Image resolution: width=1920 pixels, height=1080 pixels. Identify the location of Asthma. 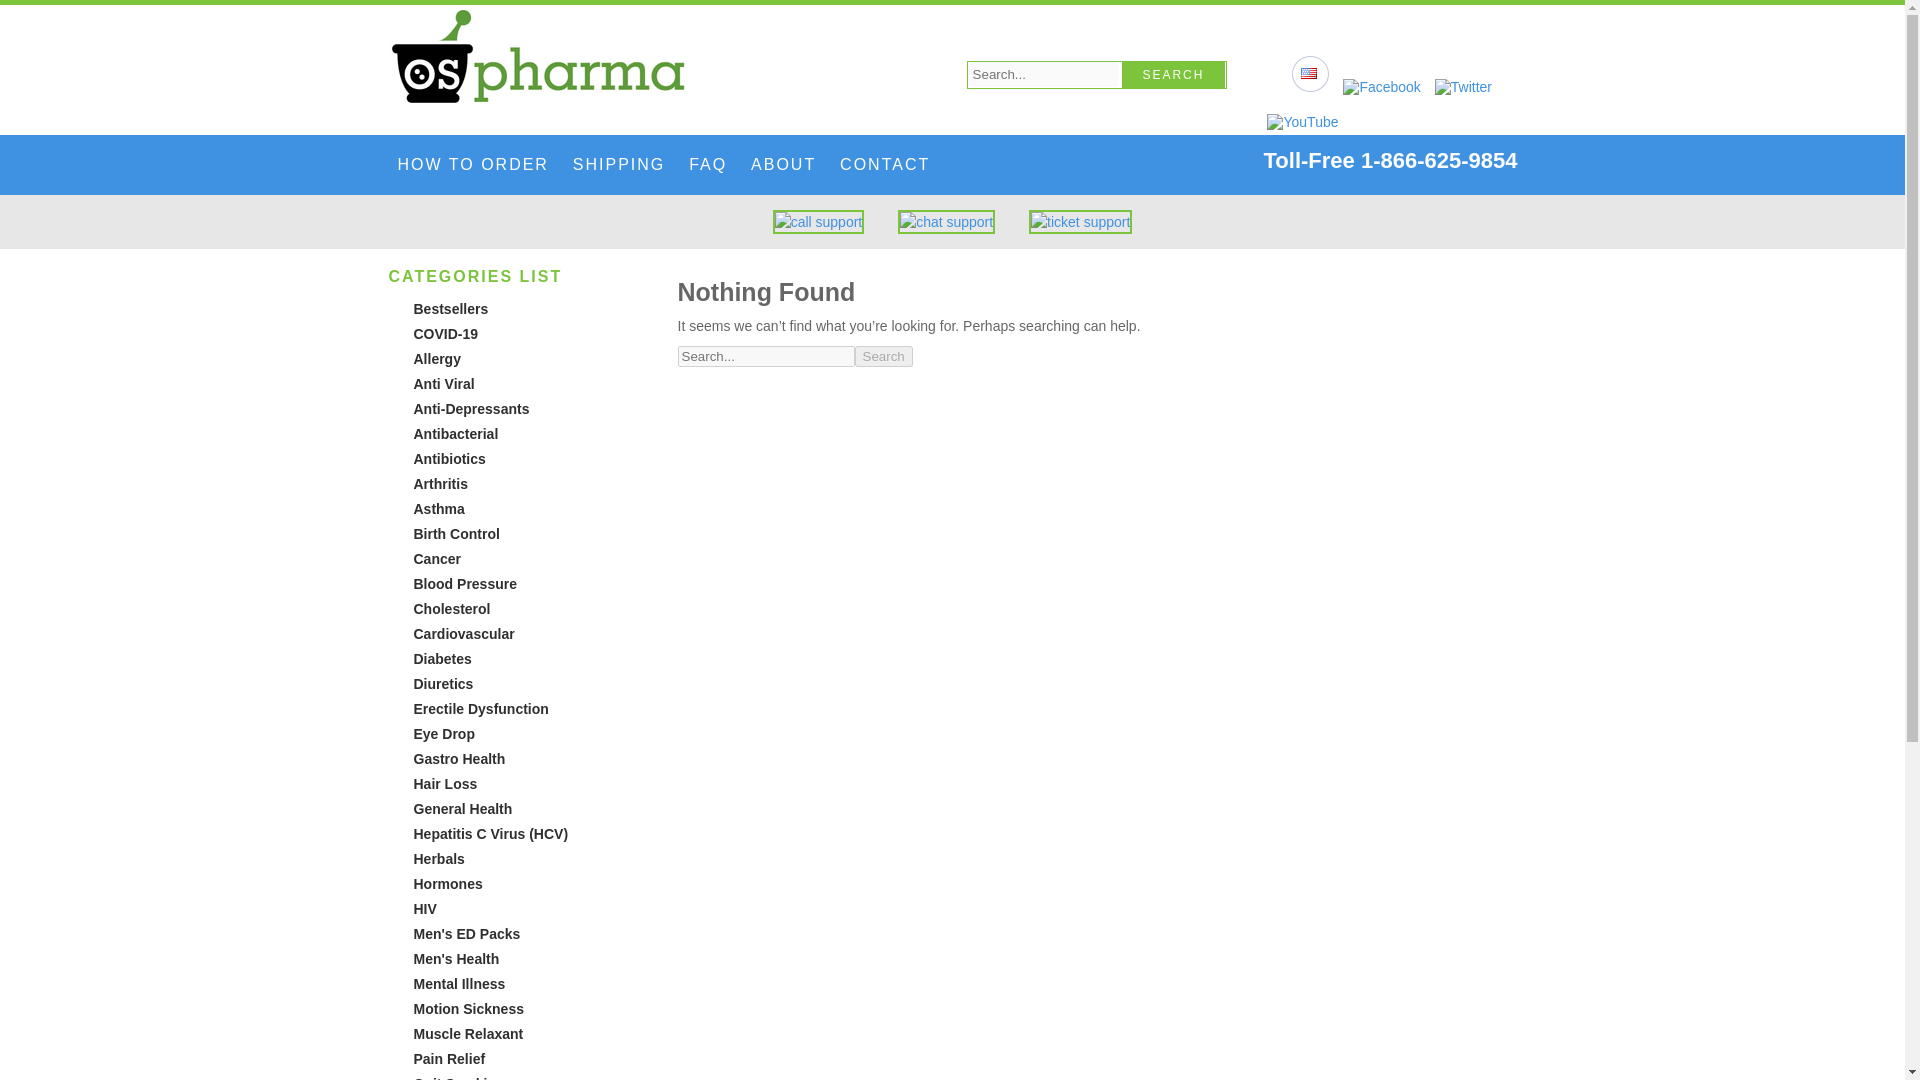
(439, 509).